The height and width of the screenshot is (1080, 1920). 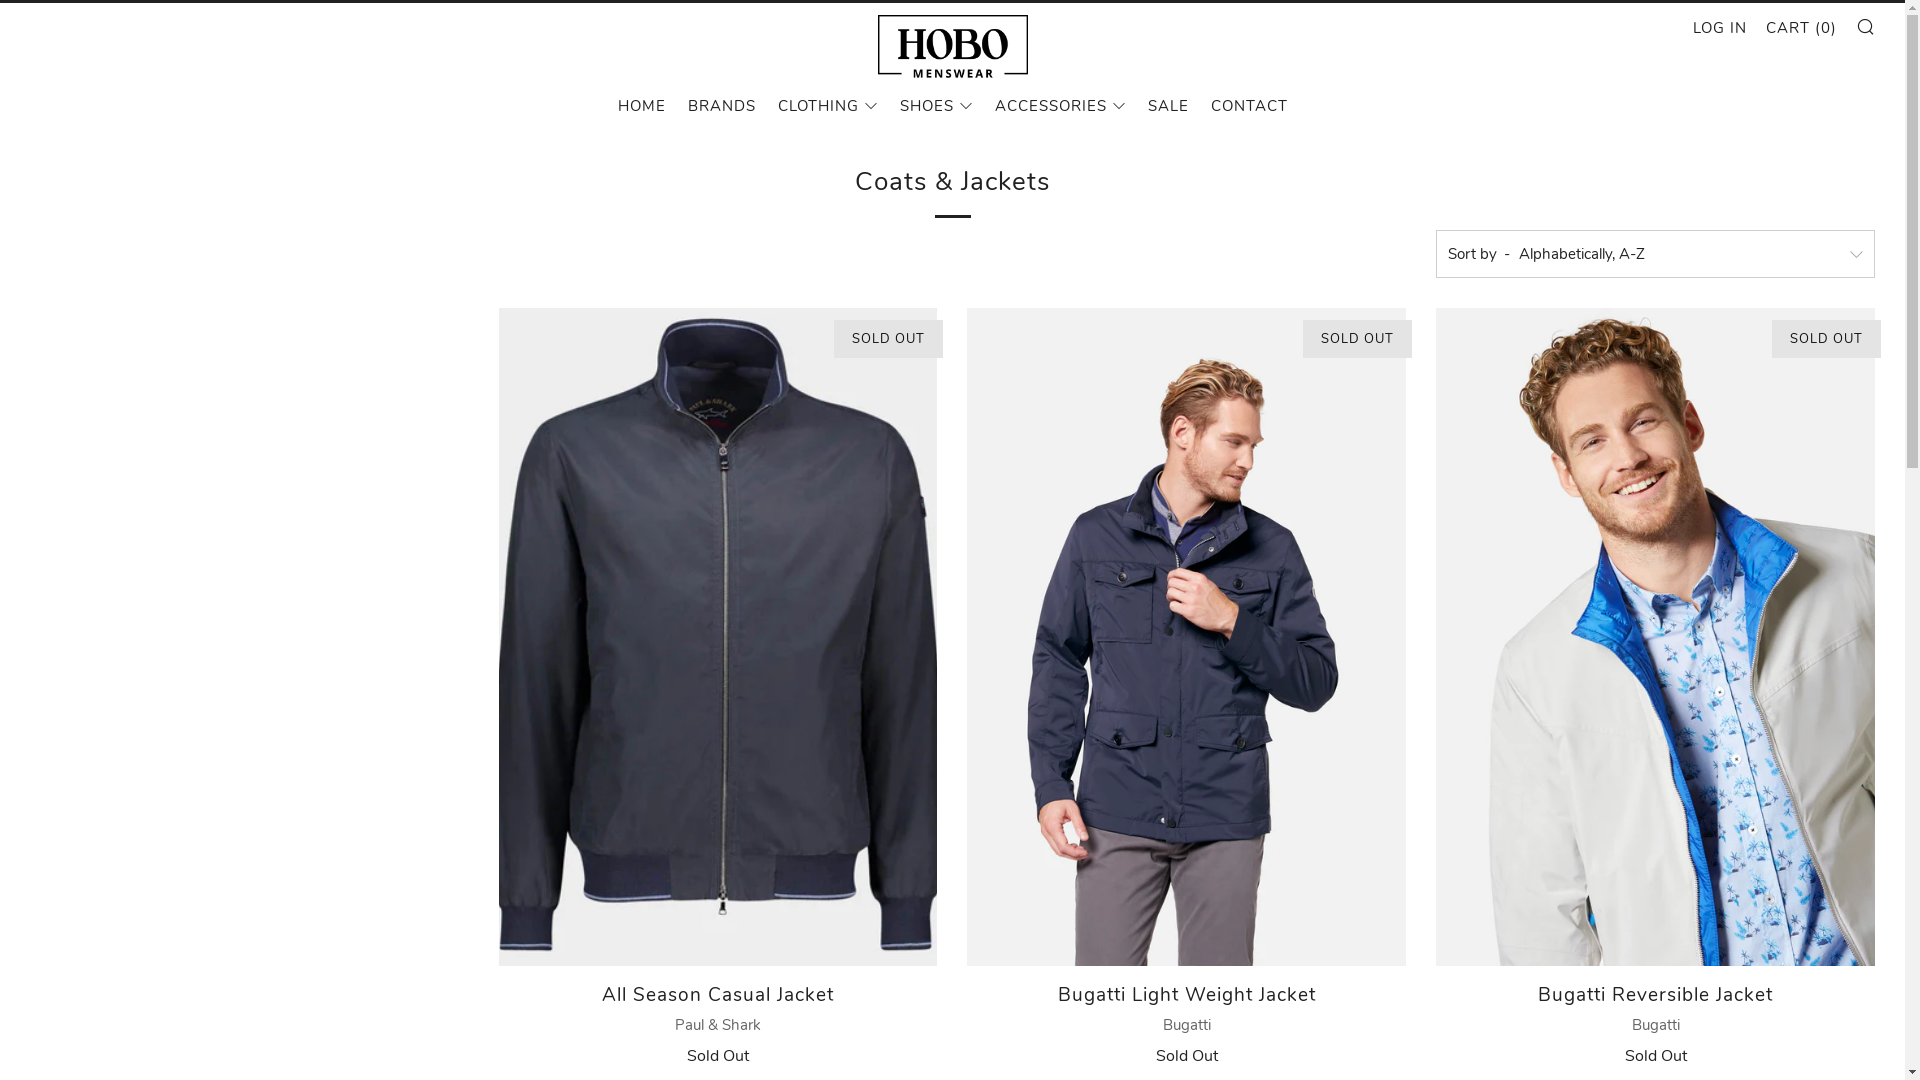 What do you see at coordinates (1656, 1021) in the screenshot?
I see `Bugatti Reversible Jacket
Bugatti
Sold Out` at bounding box center [1656, 1021].